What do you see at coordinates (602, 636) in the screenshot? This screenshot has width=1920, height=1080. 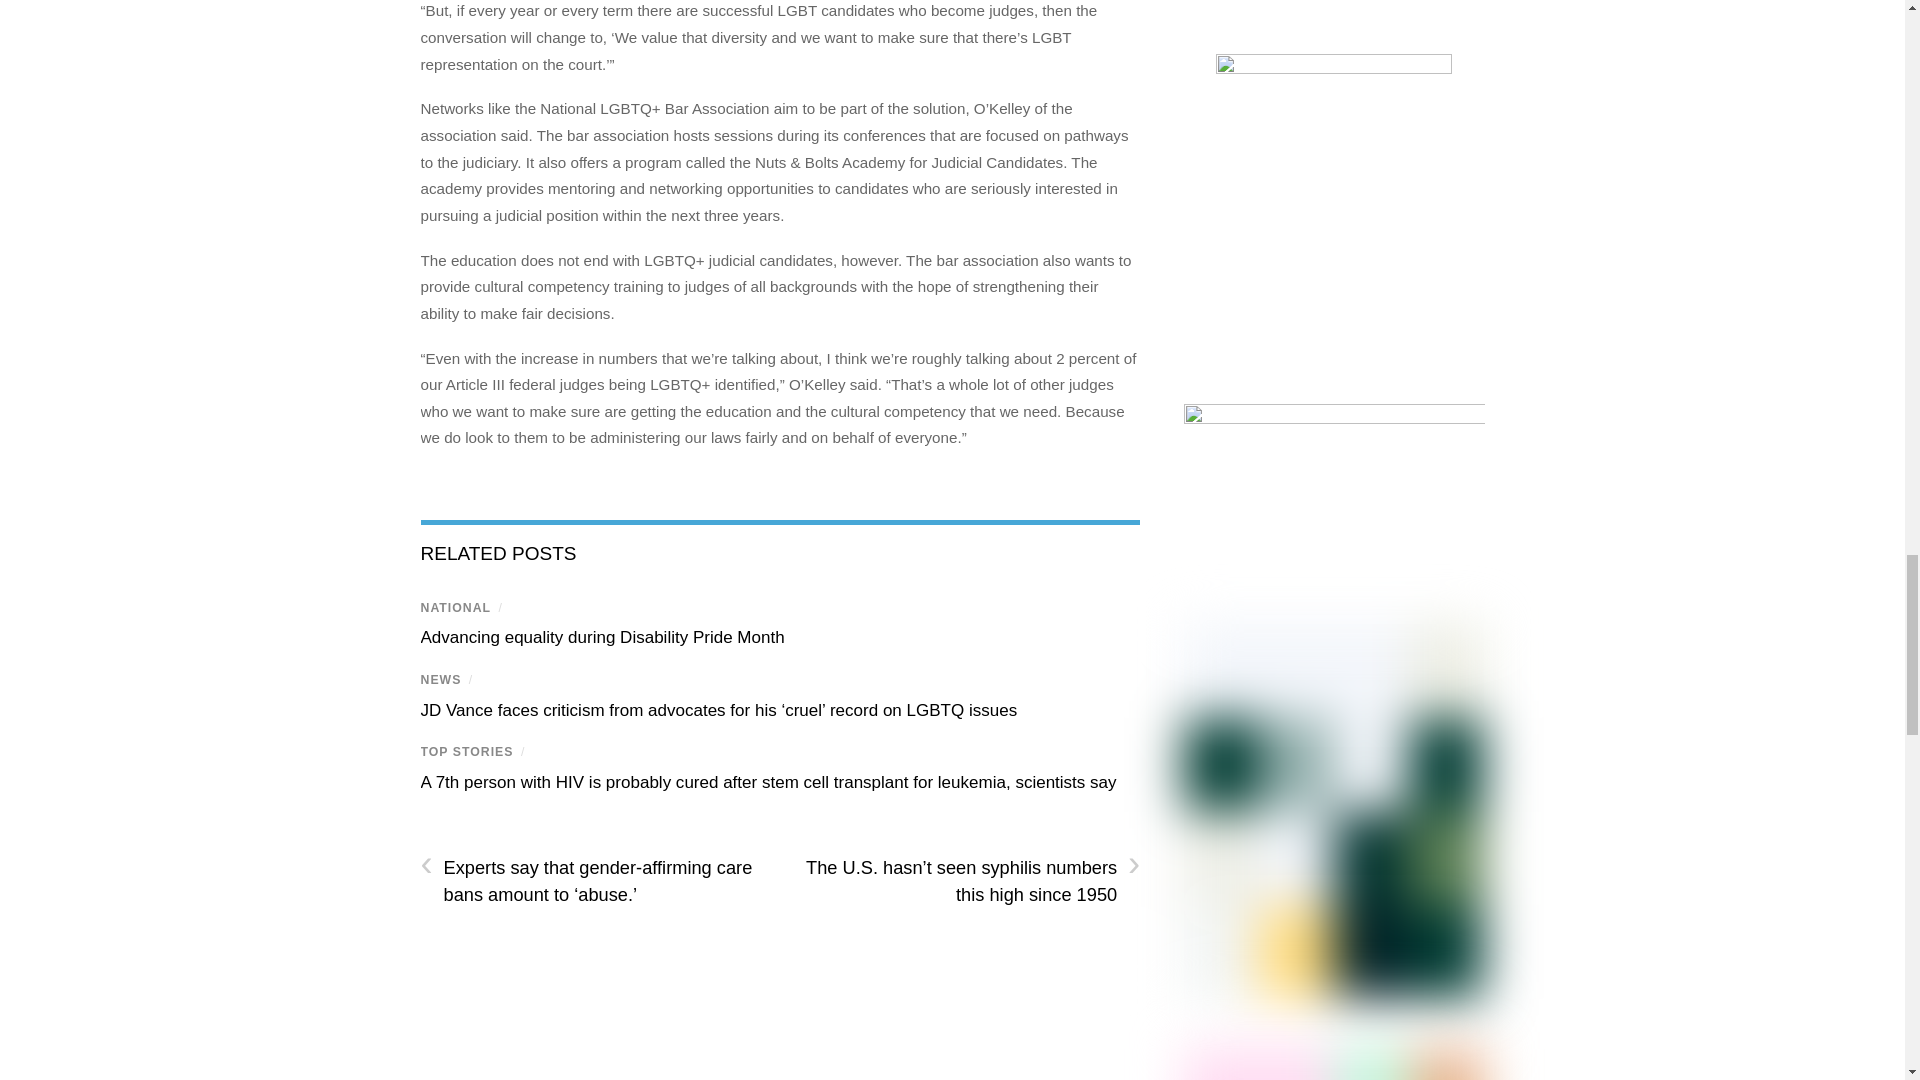 I see `Advancing equality during Disability Pride Month` at bounding box center [602, 636].